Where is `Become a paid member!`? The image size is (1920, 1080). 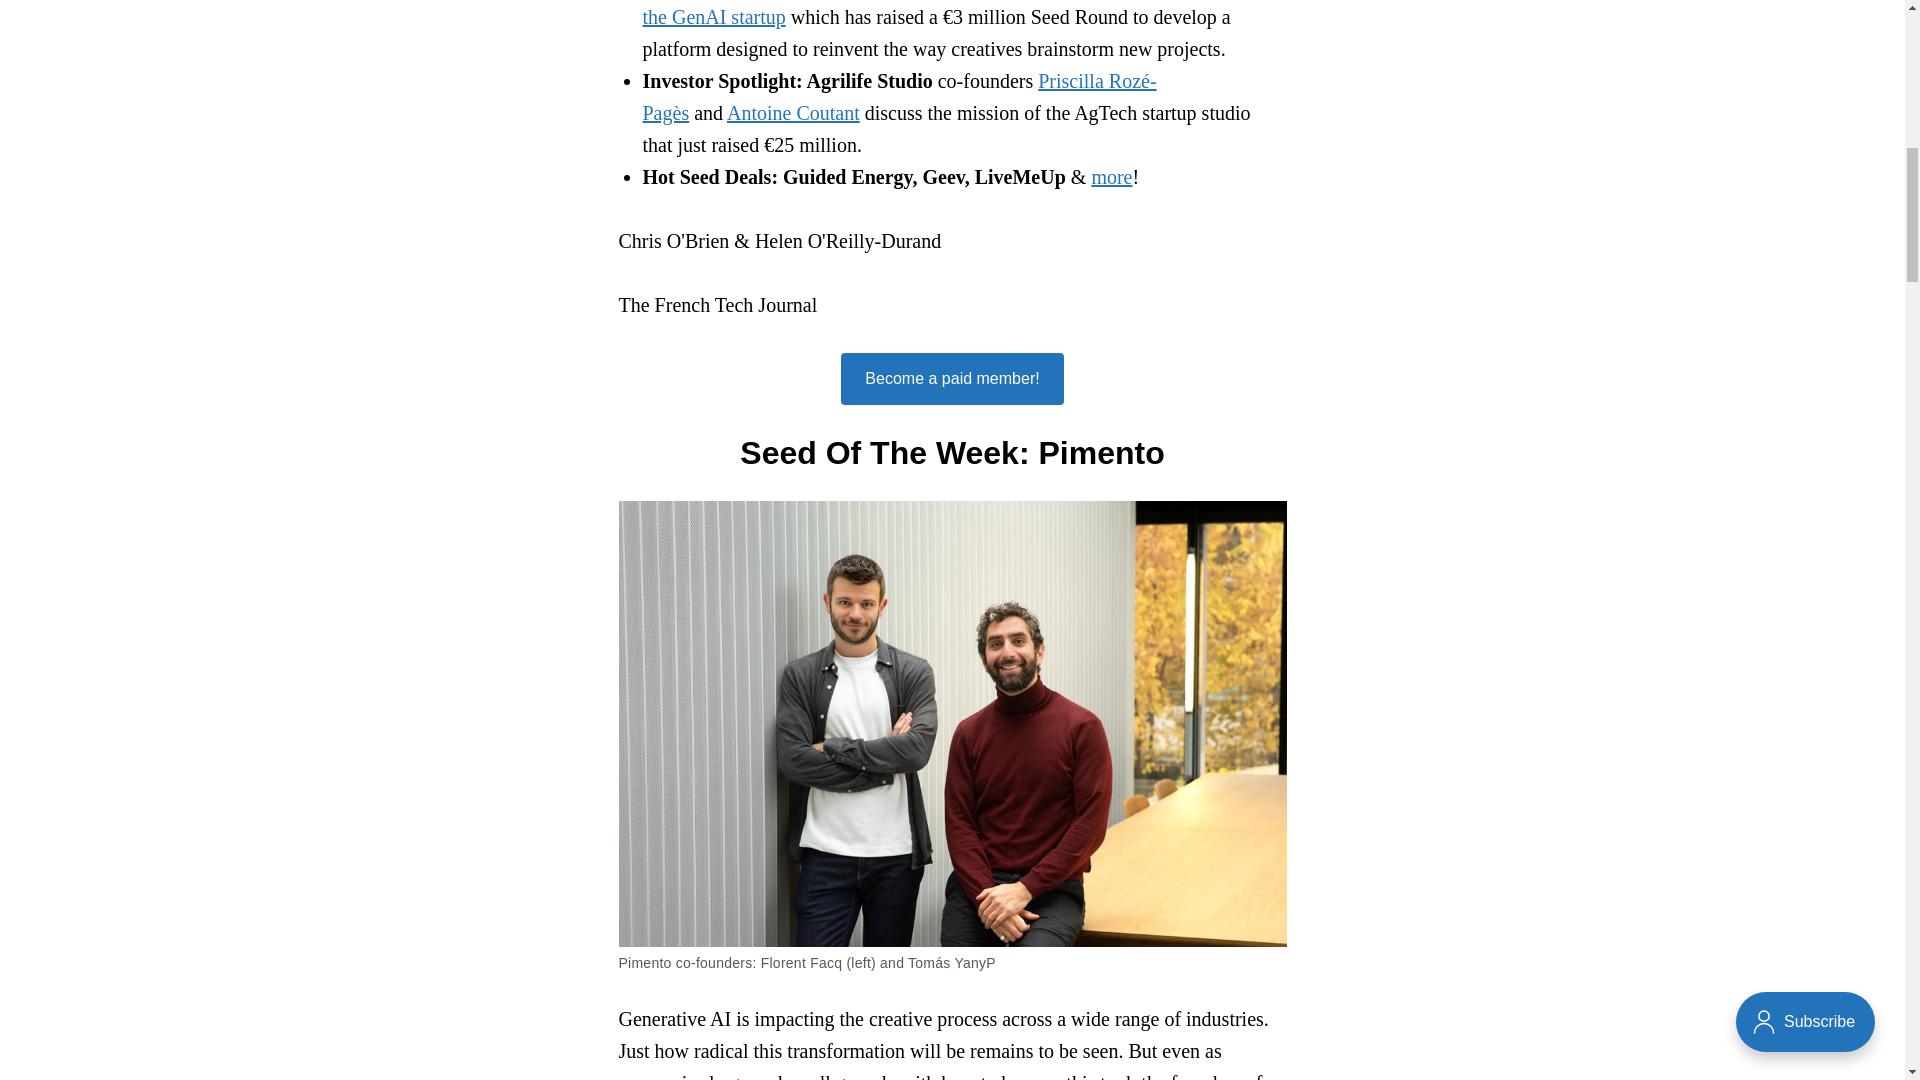 Become a paid member! is located at coordinates (952, 379).